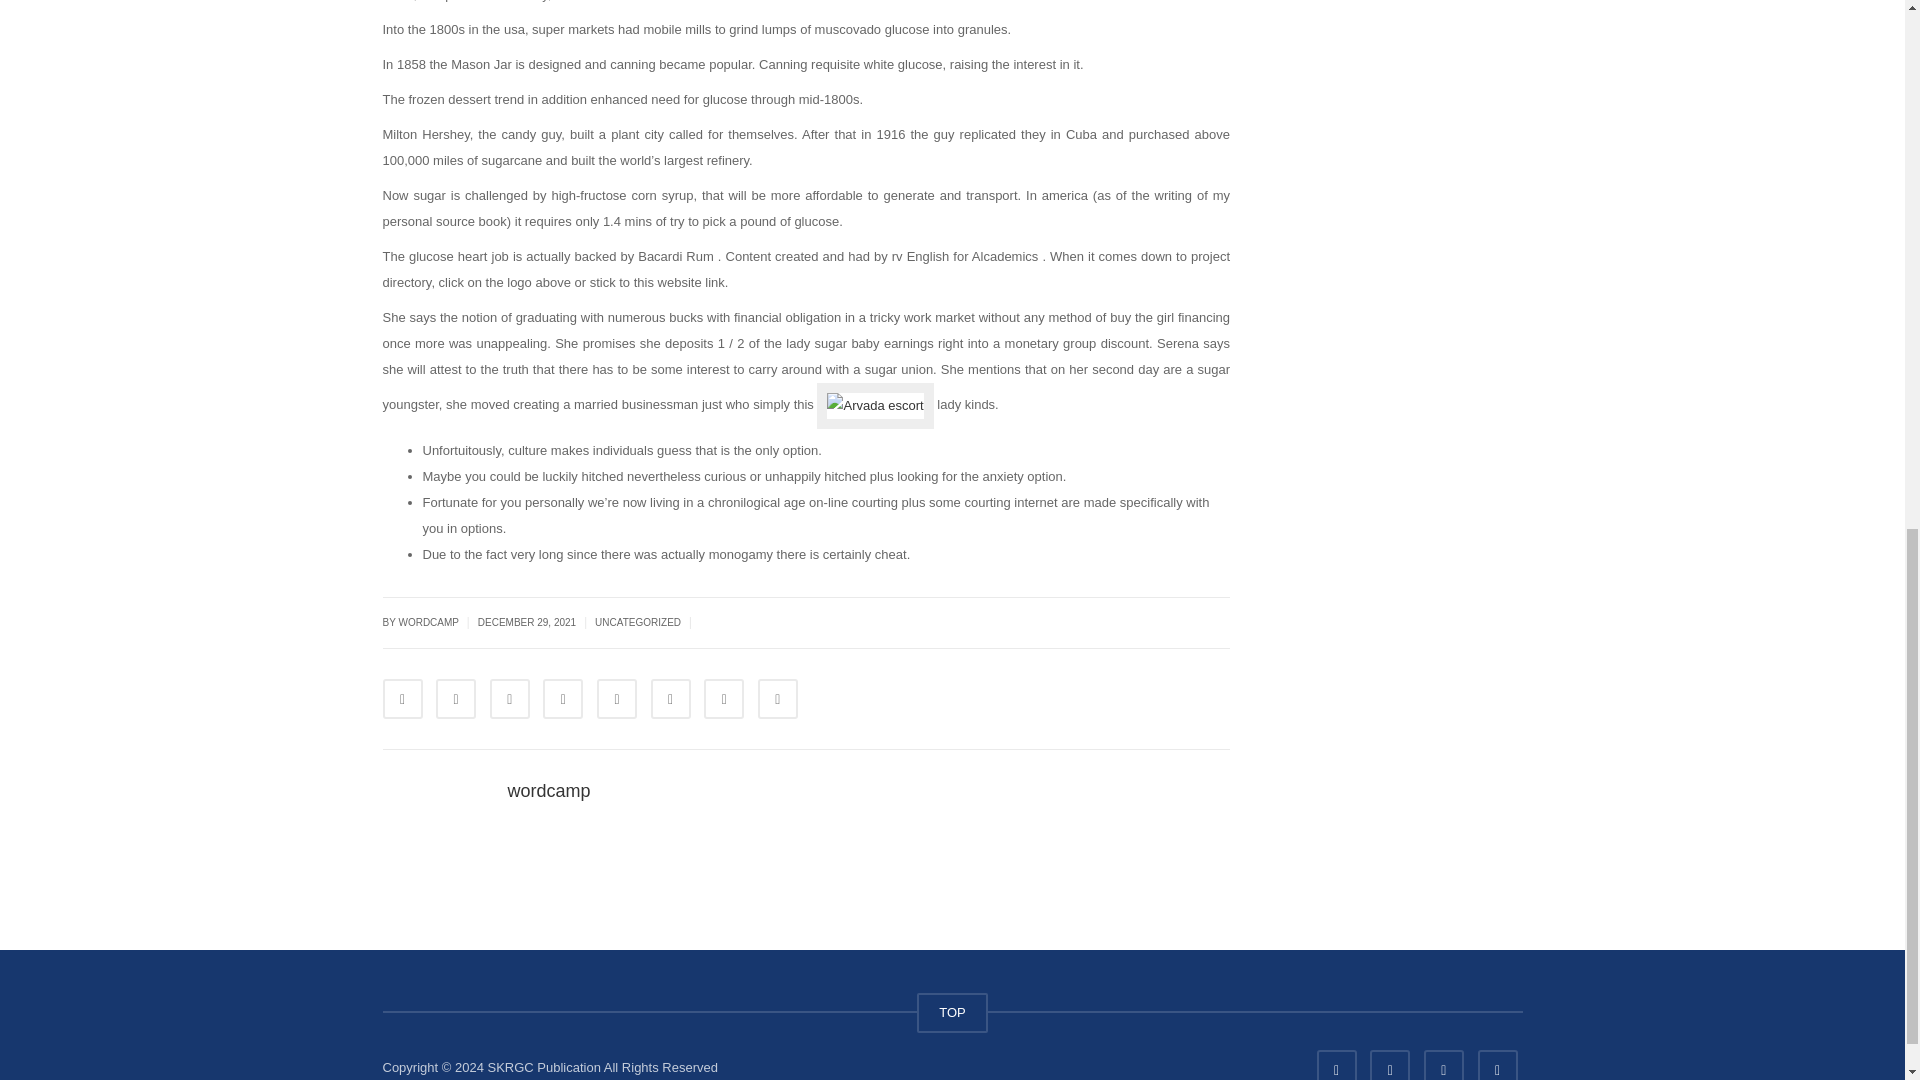 The height and width of the screenshot is (1080, 1920). Describe the element at coordinates (550, 790) in the screenshot. I see `wordcamp` at that location.